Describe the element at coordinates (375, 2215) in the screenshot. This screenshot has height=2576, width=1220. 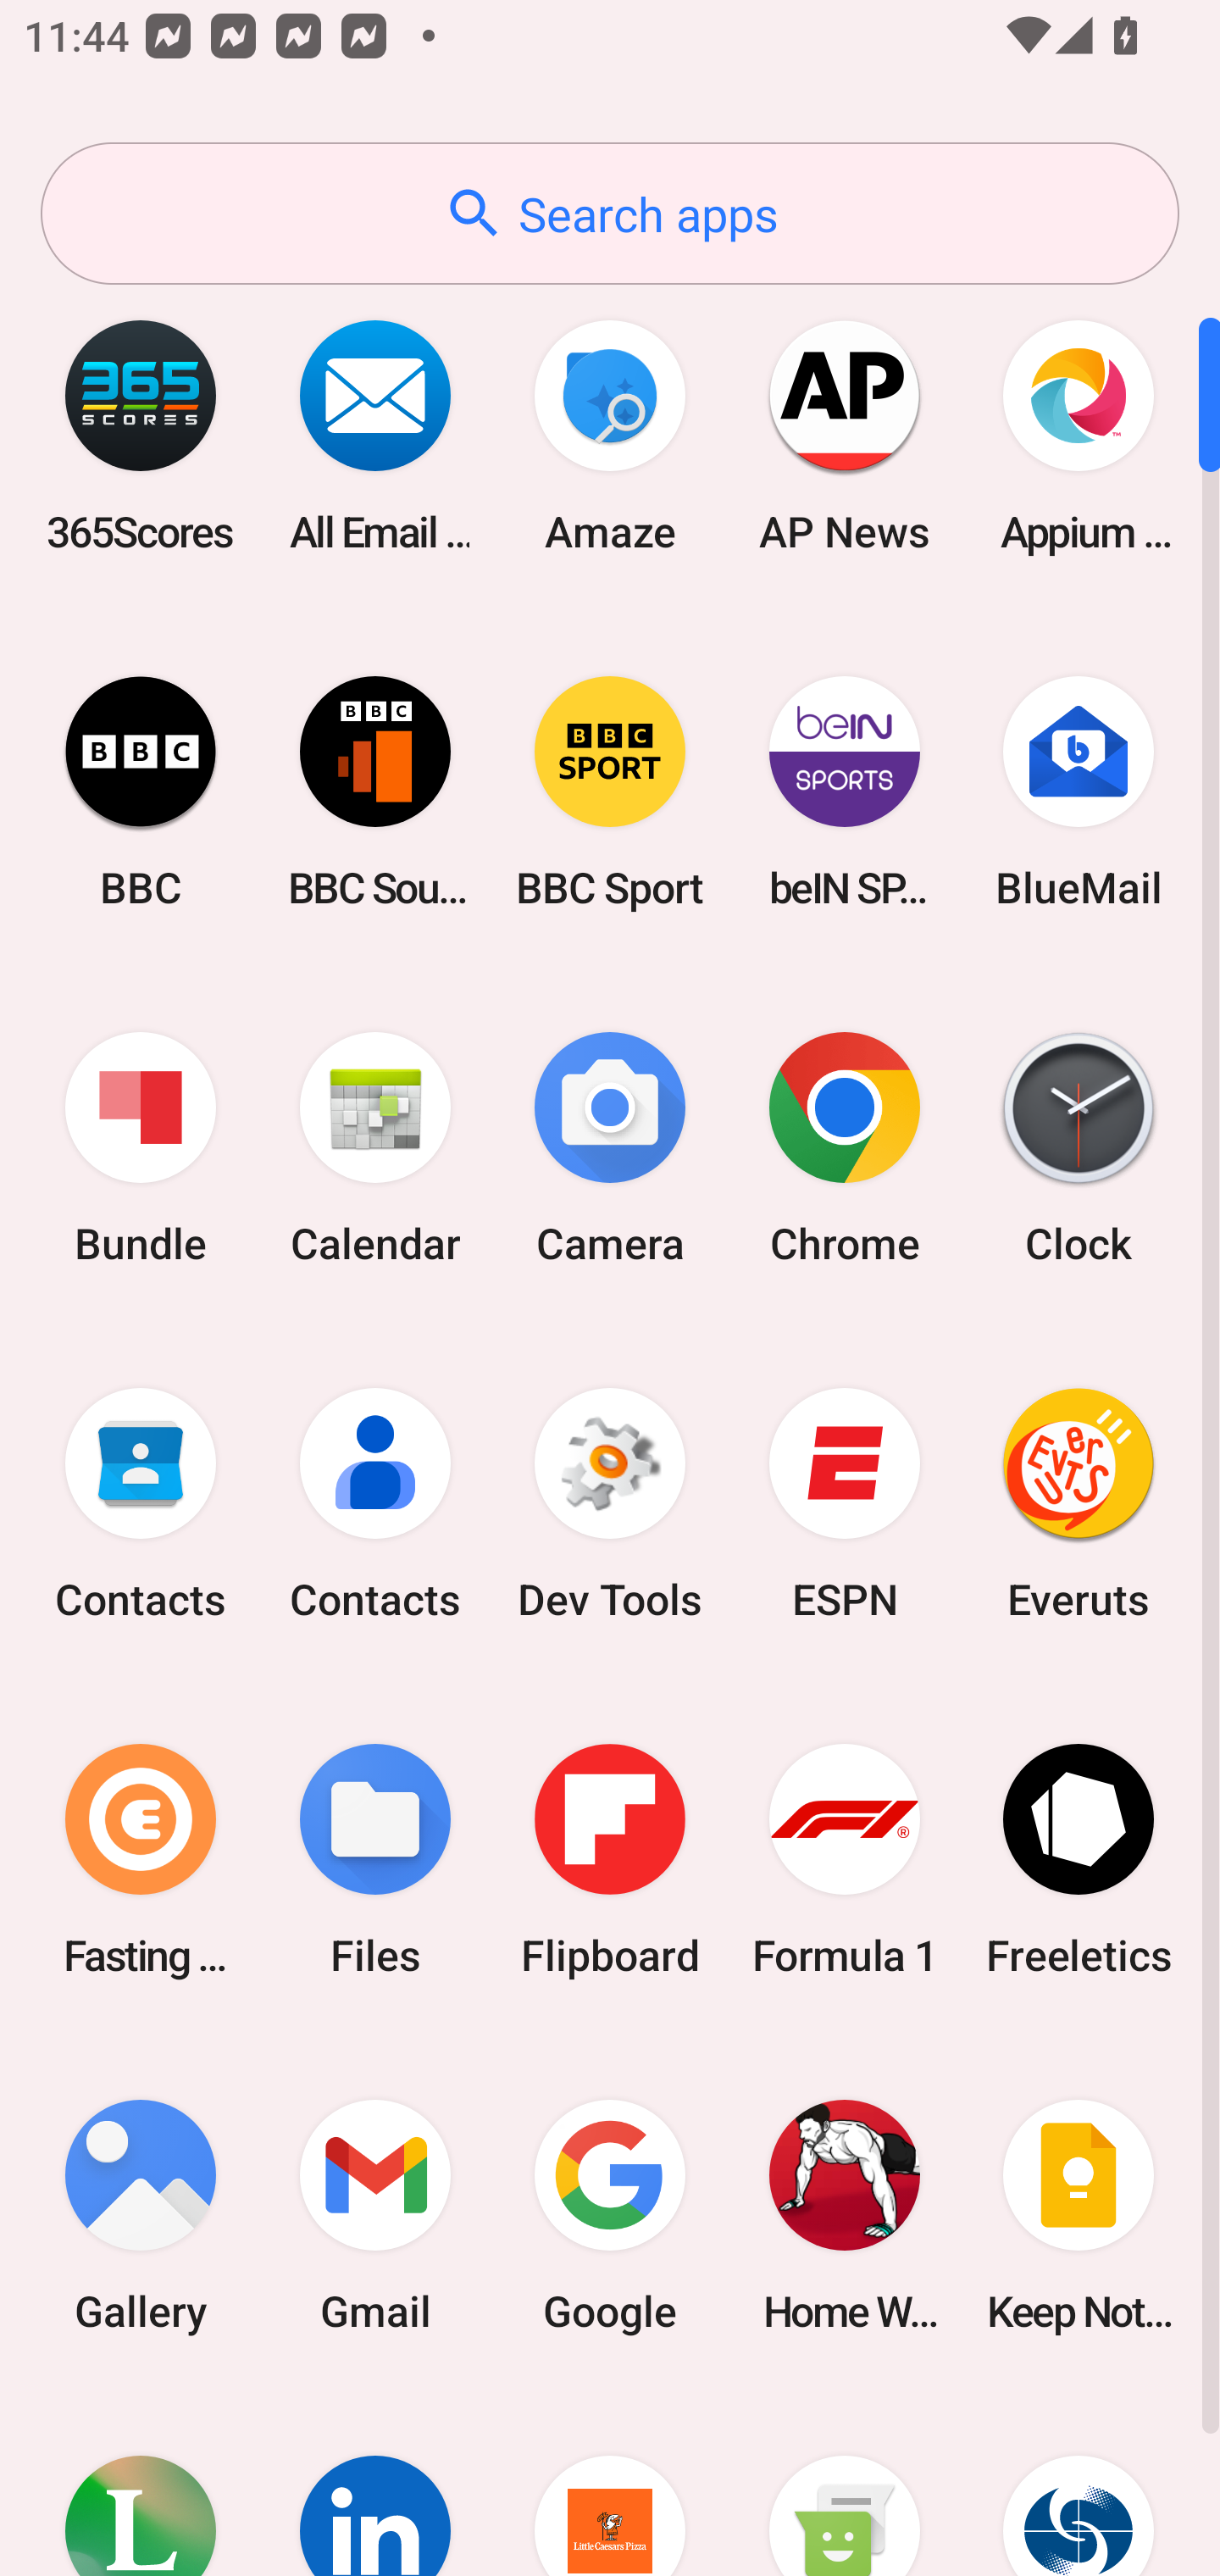
I see `Gmail` at that location.